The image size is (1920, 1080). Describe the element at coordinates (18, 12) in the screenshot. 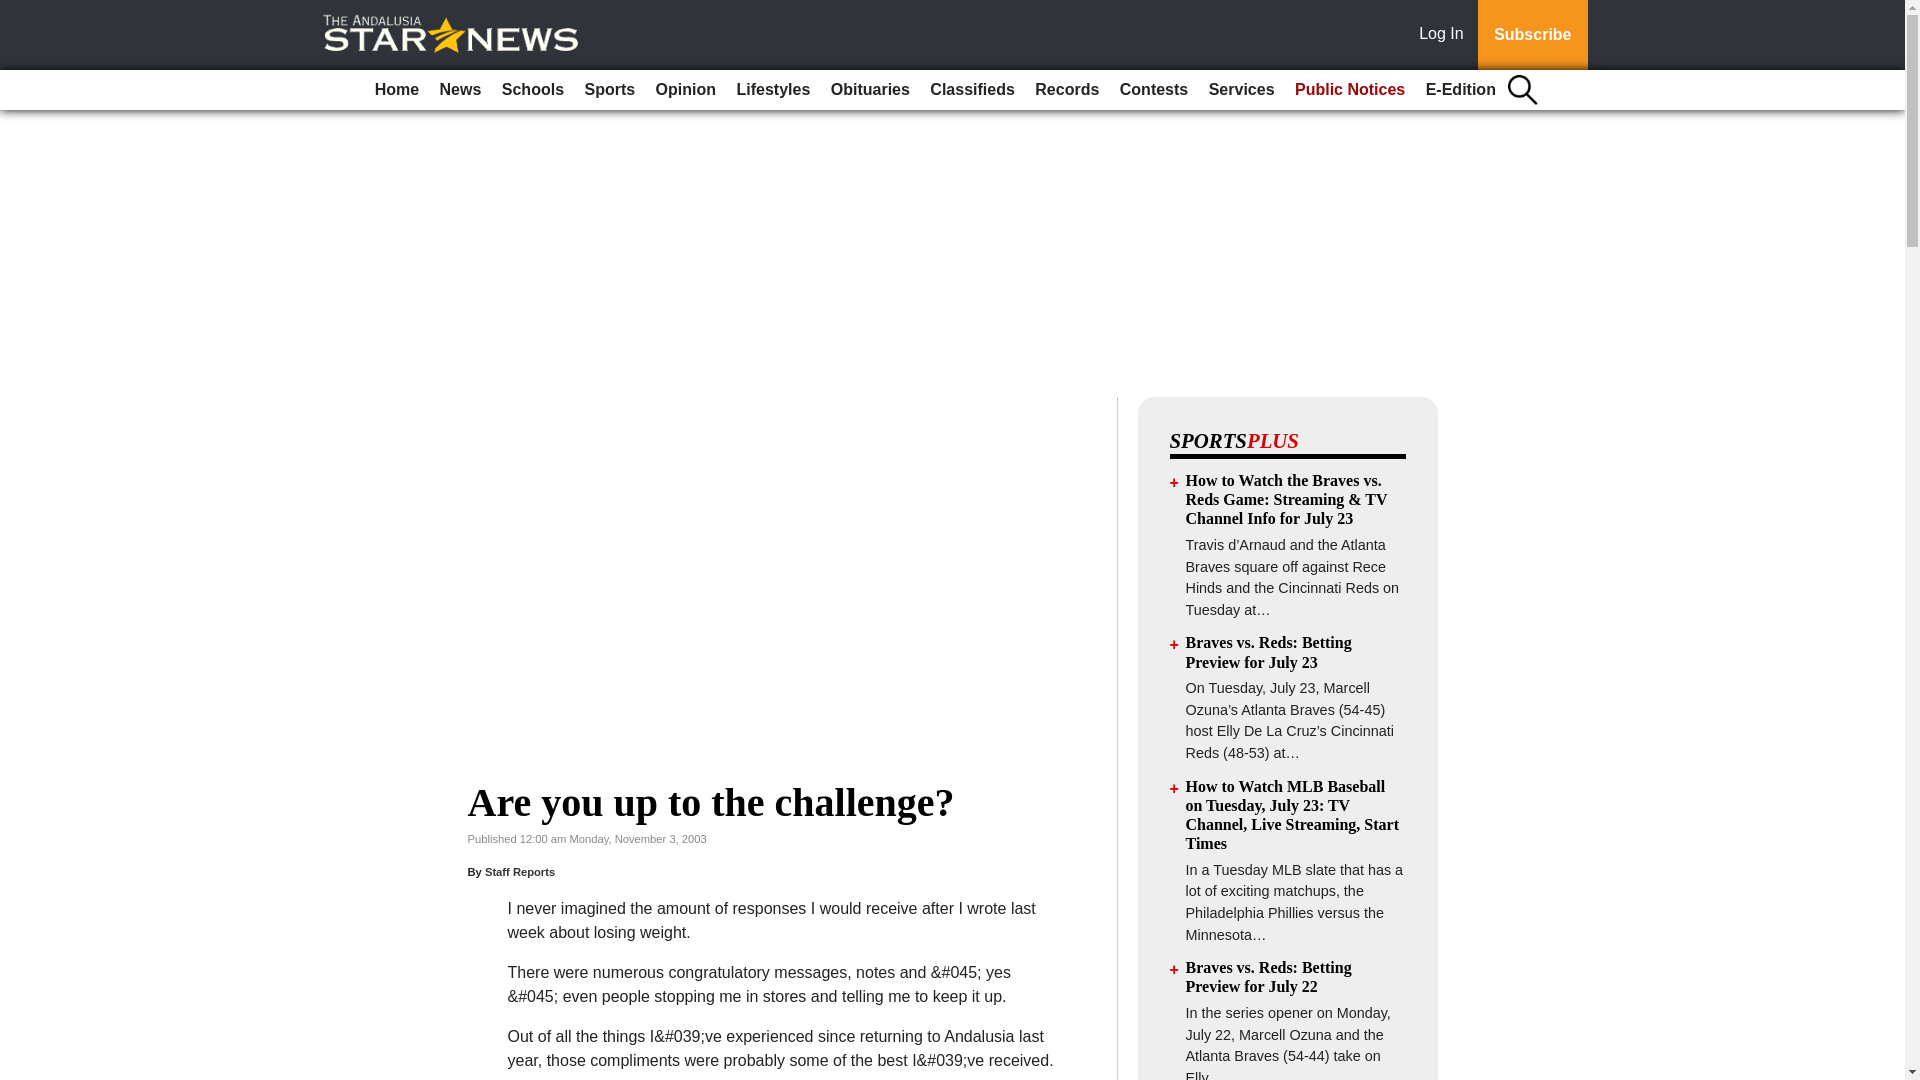

I see `Go` at that location.